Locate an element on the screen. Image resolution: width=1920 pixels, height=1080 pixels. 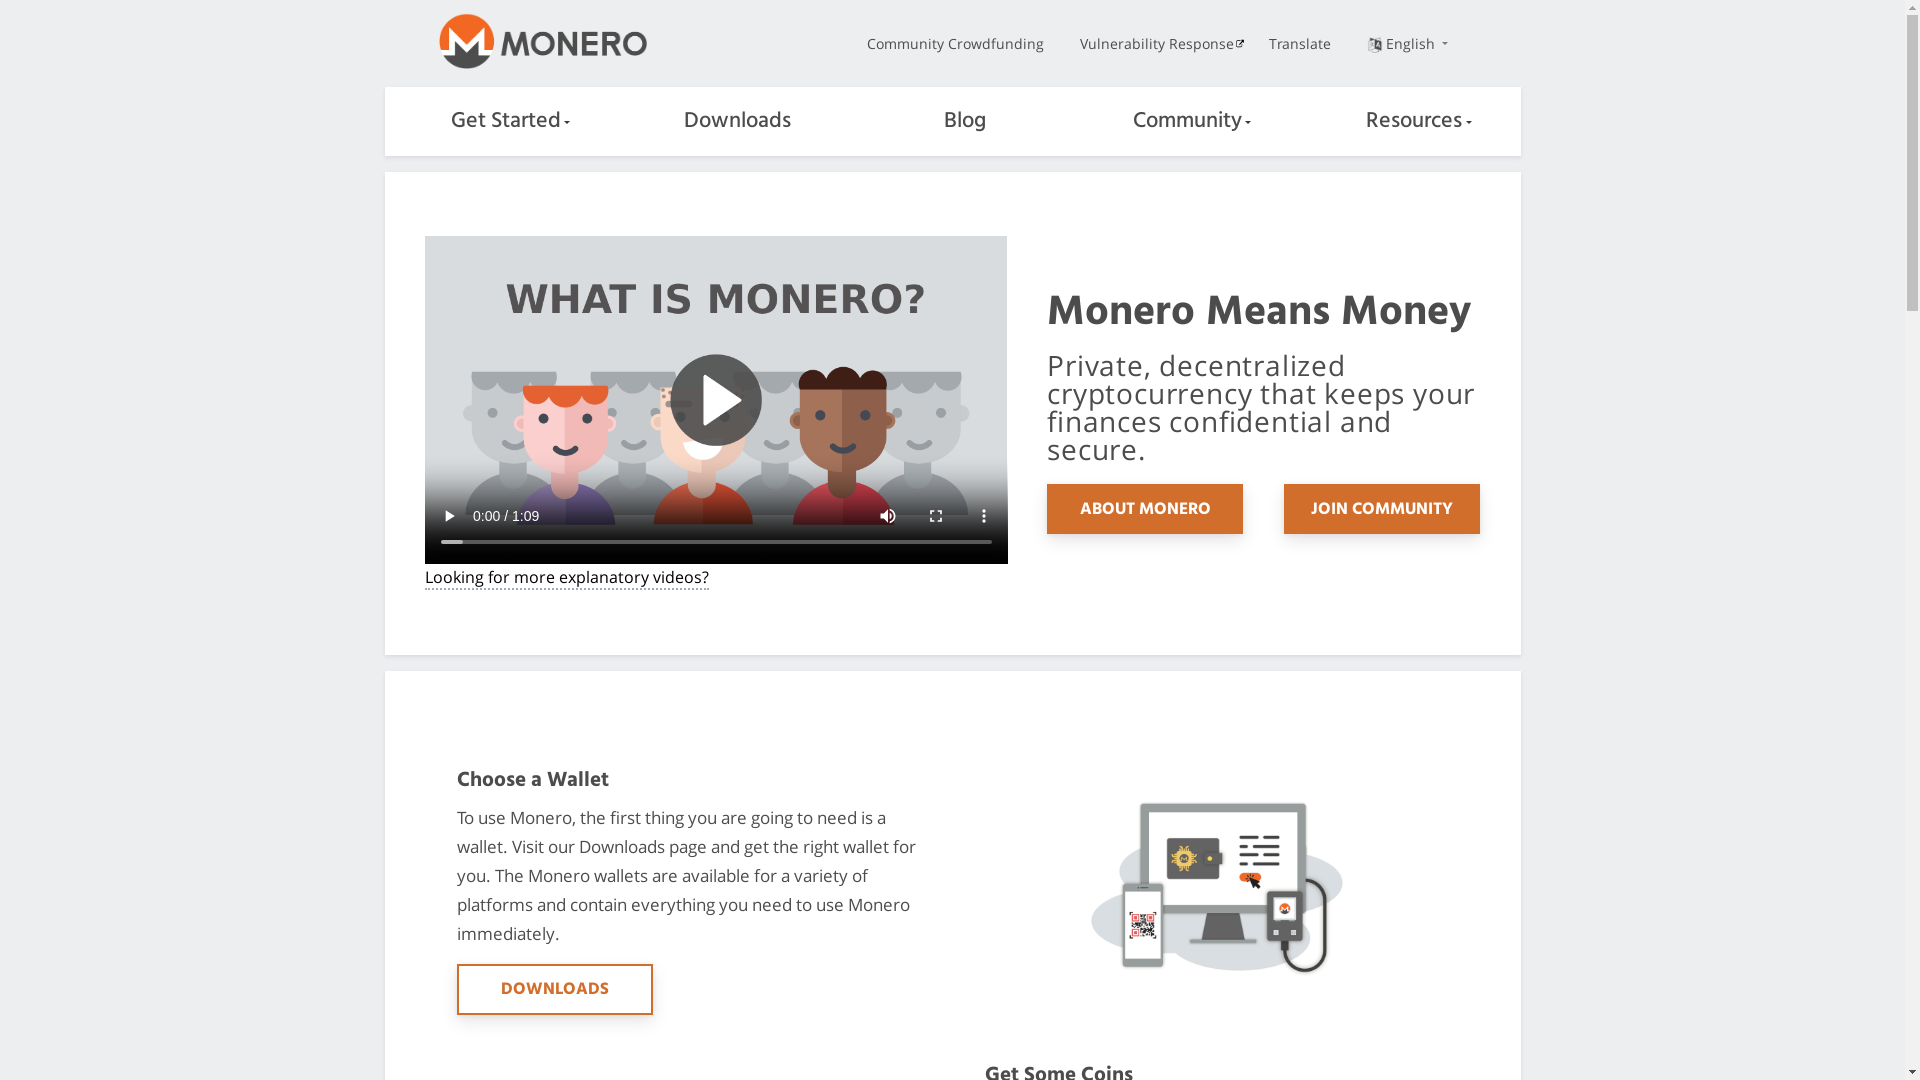
Translate is located at coordinates (1300, 44).